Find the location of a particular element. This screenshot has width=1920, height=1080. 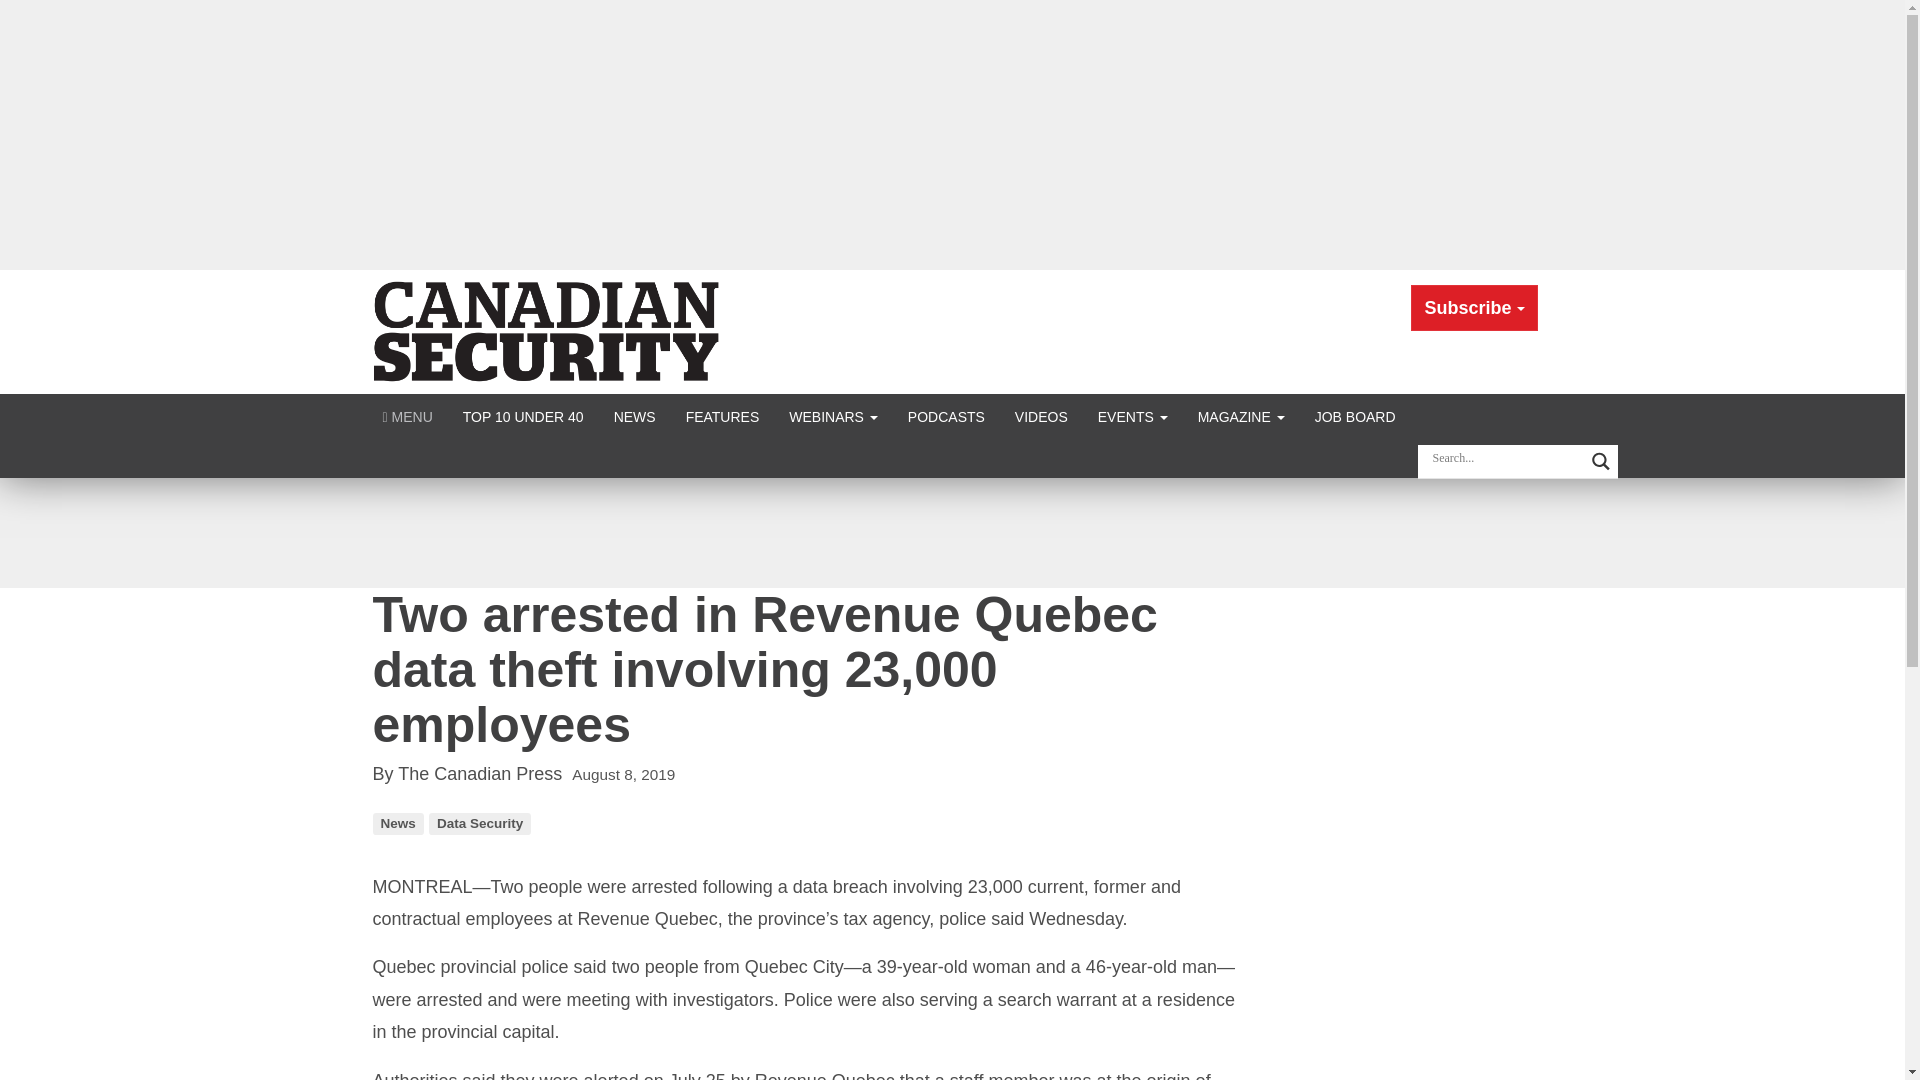

Click to show site navigation is located at coordinates (408, 416).